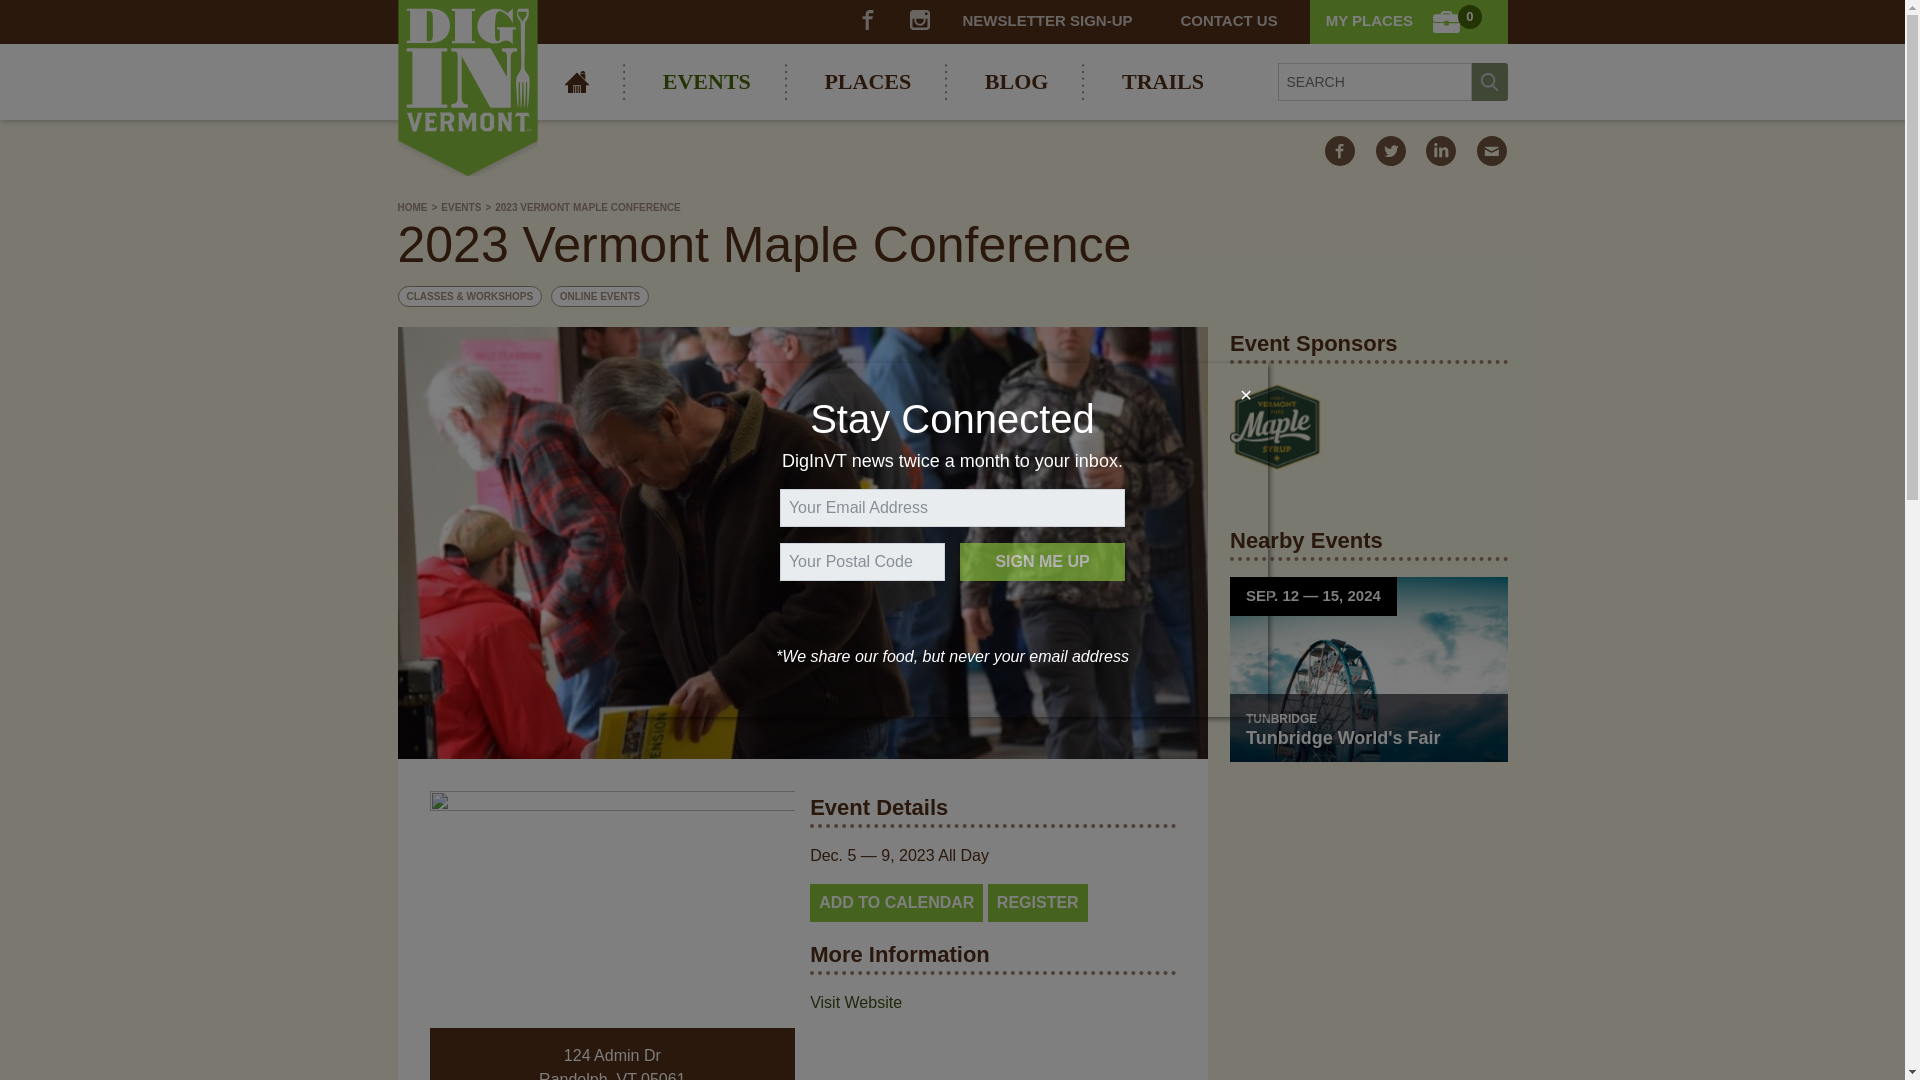 This screenshot has height=1080, width=1920. Describe the element at coordinates (1440, 151) in the screenshot. I see `LinkedIn` at that location.